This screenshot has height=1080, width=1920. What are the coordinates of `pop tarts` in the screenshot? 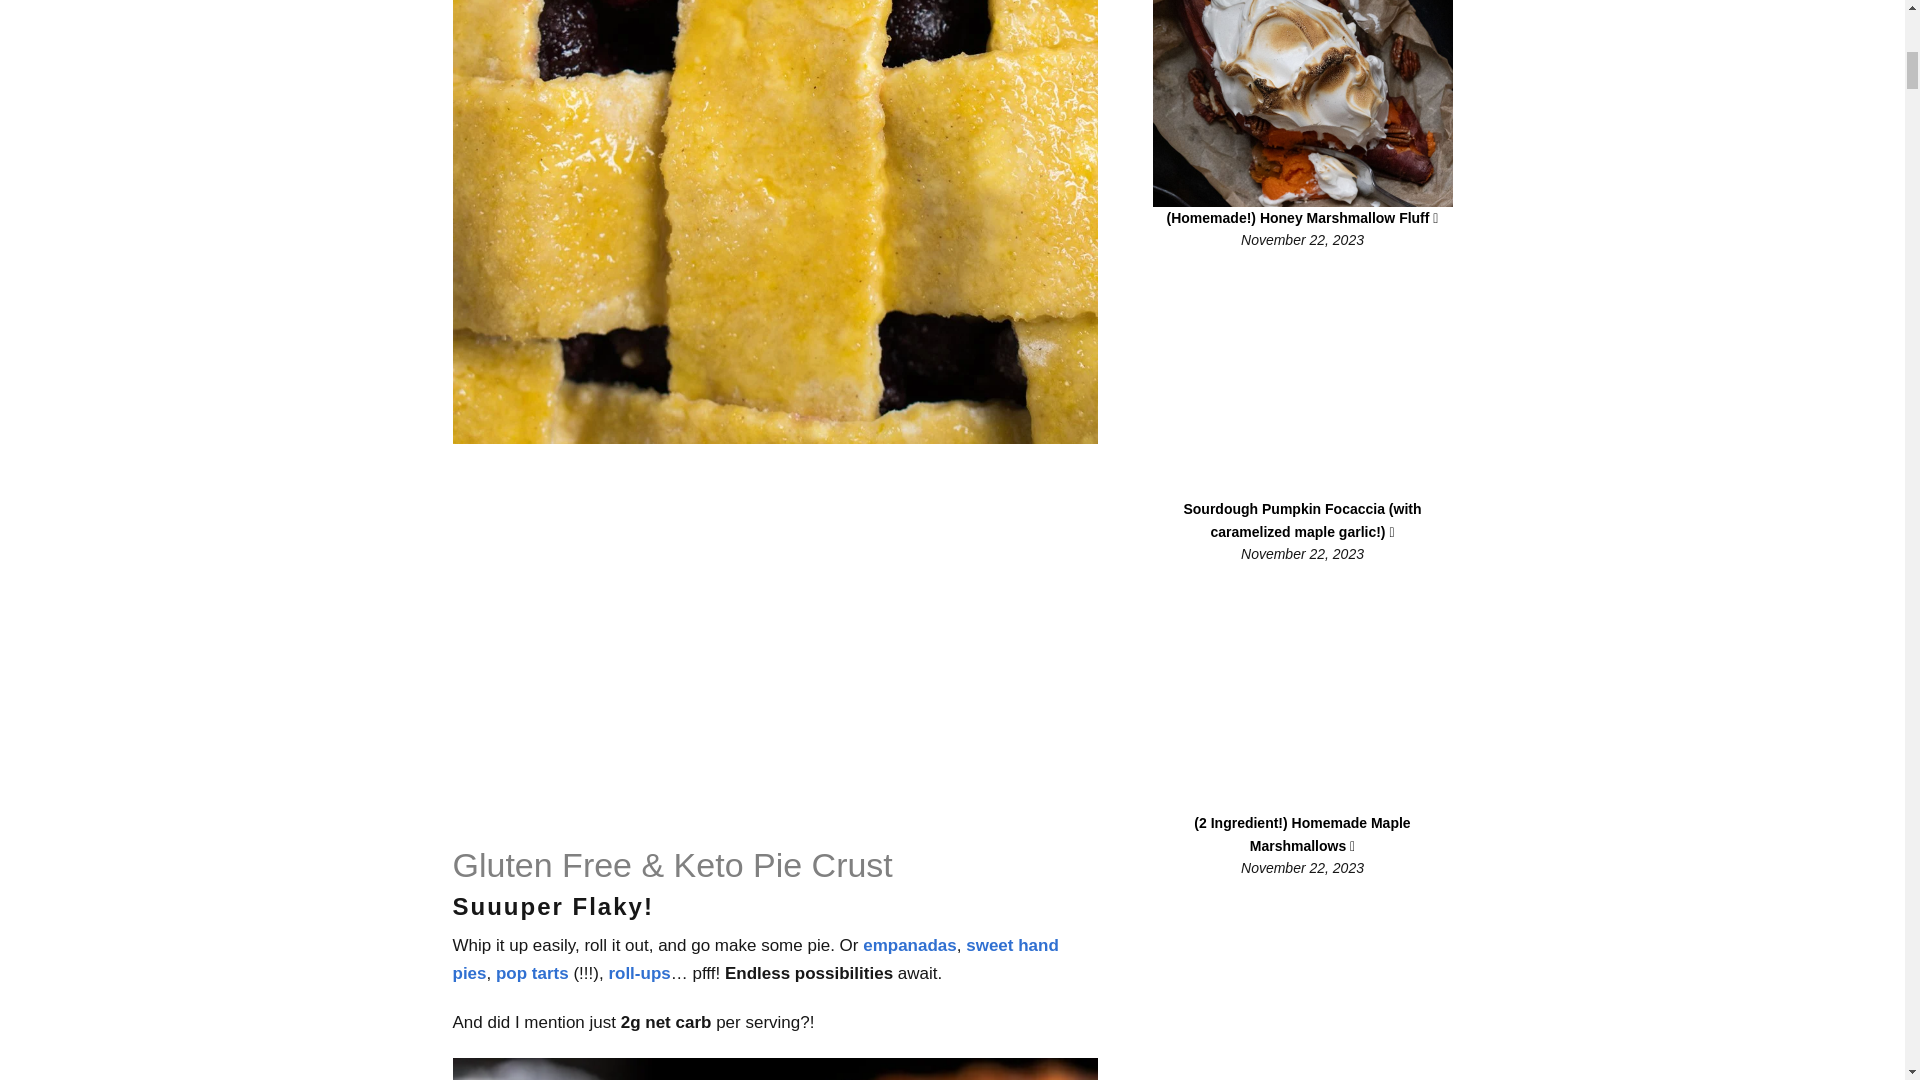 It's located at (532, 973).